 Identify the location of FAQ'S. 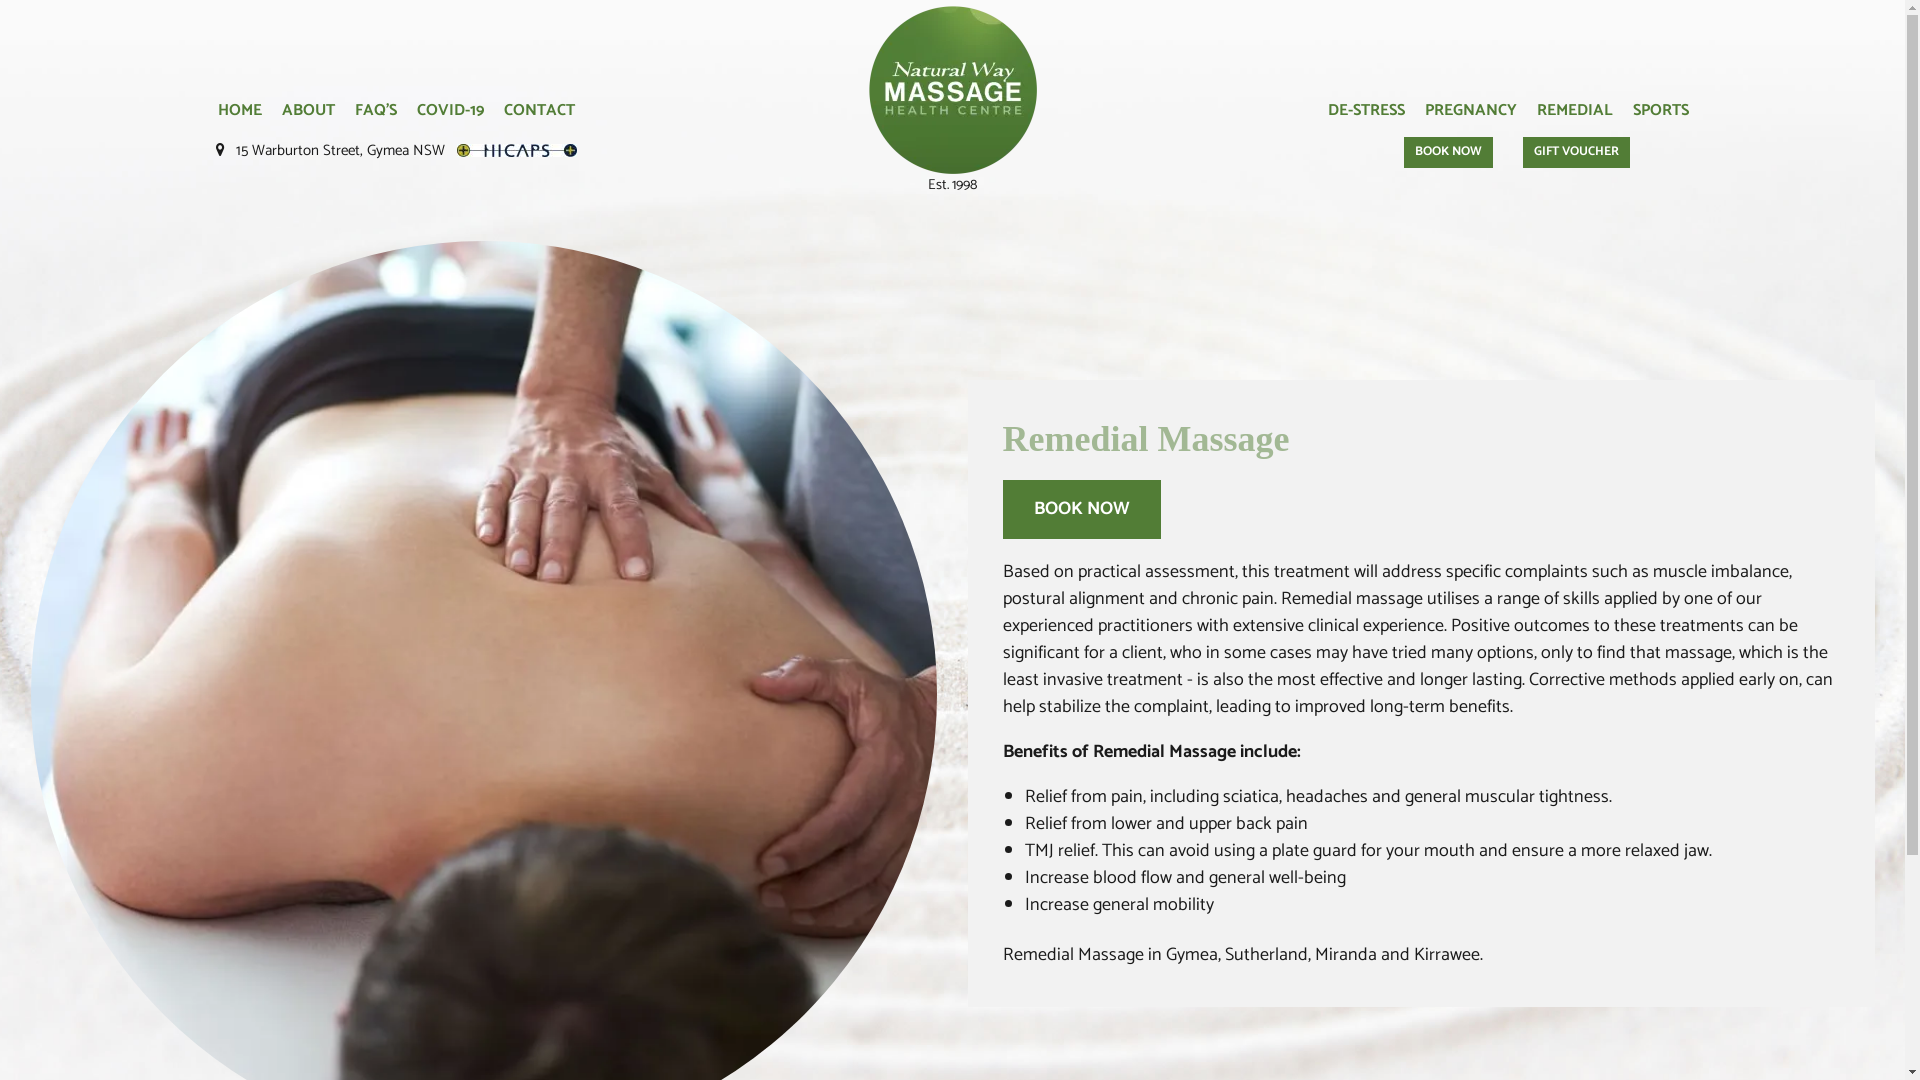
(376, 111).